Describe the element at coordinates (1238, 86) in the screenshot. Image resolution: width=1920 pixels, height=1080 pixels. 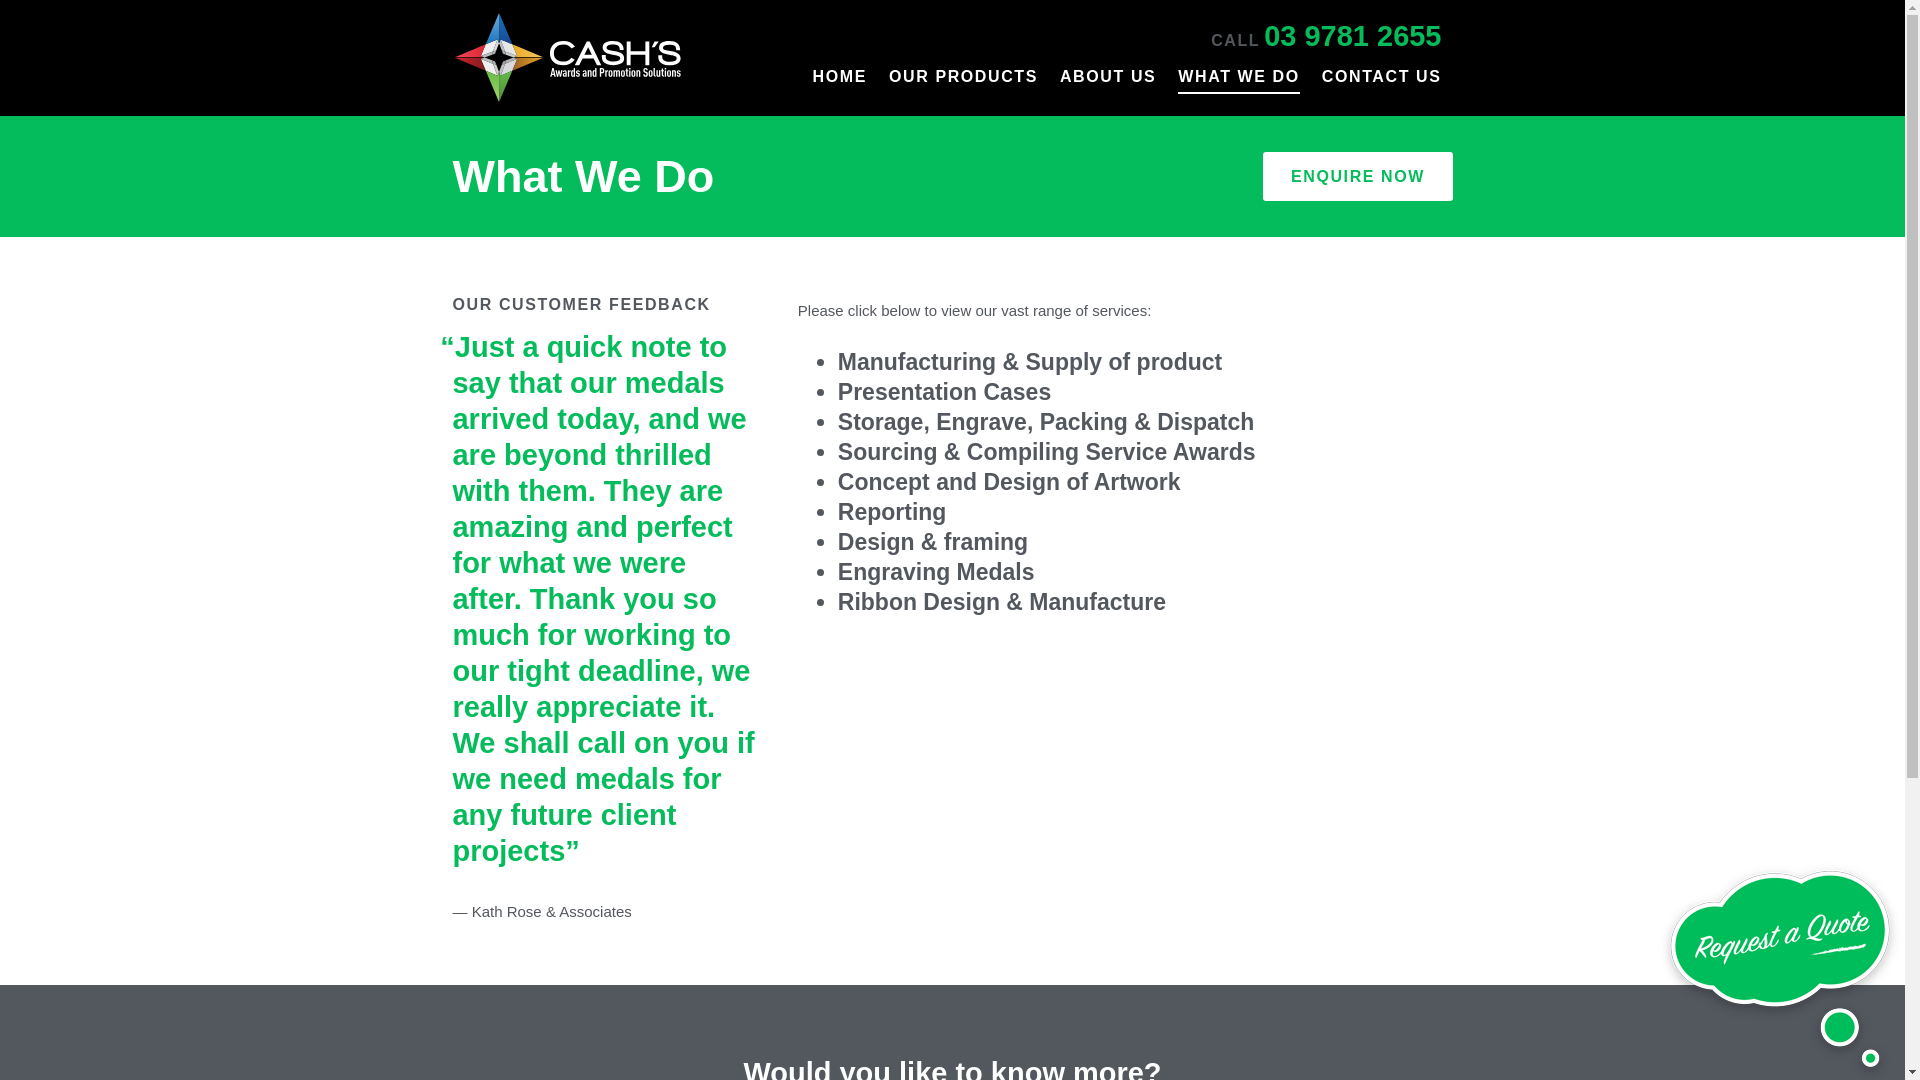
I see `WHAT WE DO` at that location.